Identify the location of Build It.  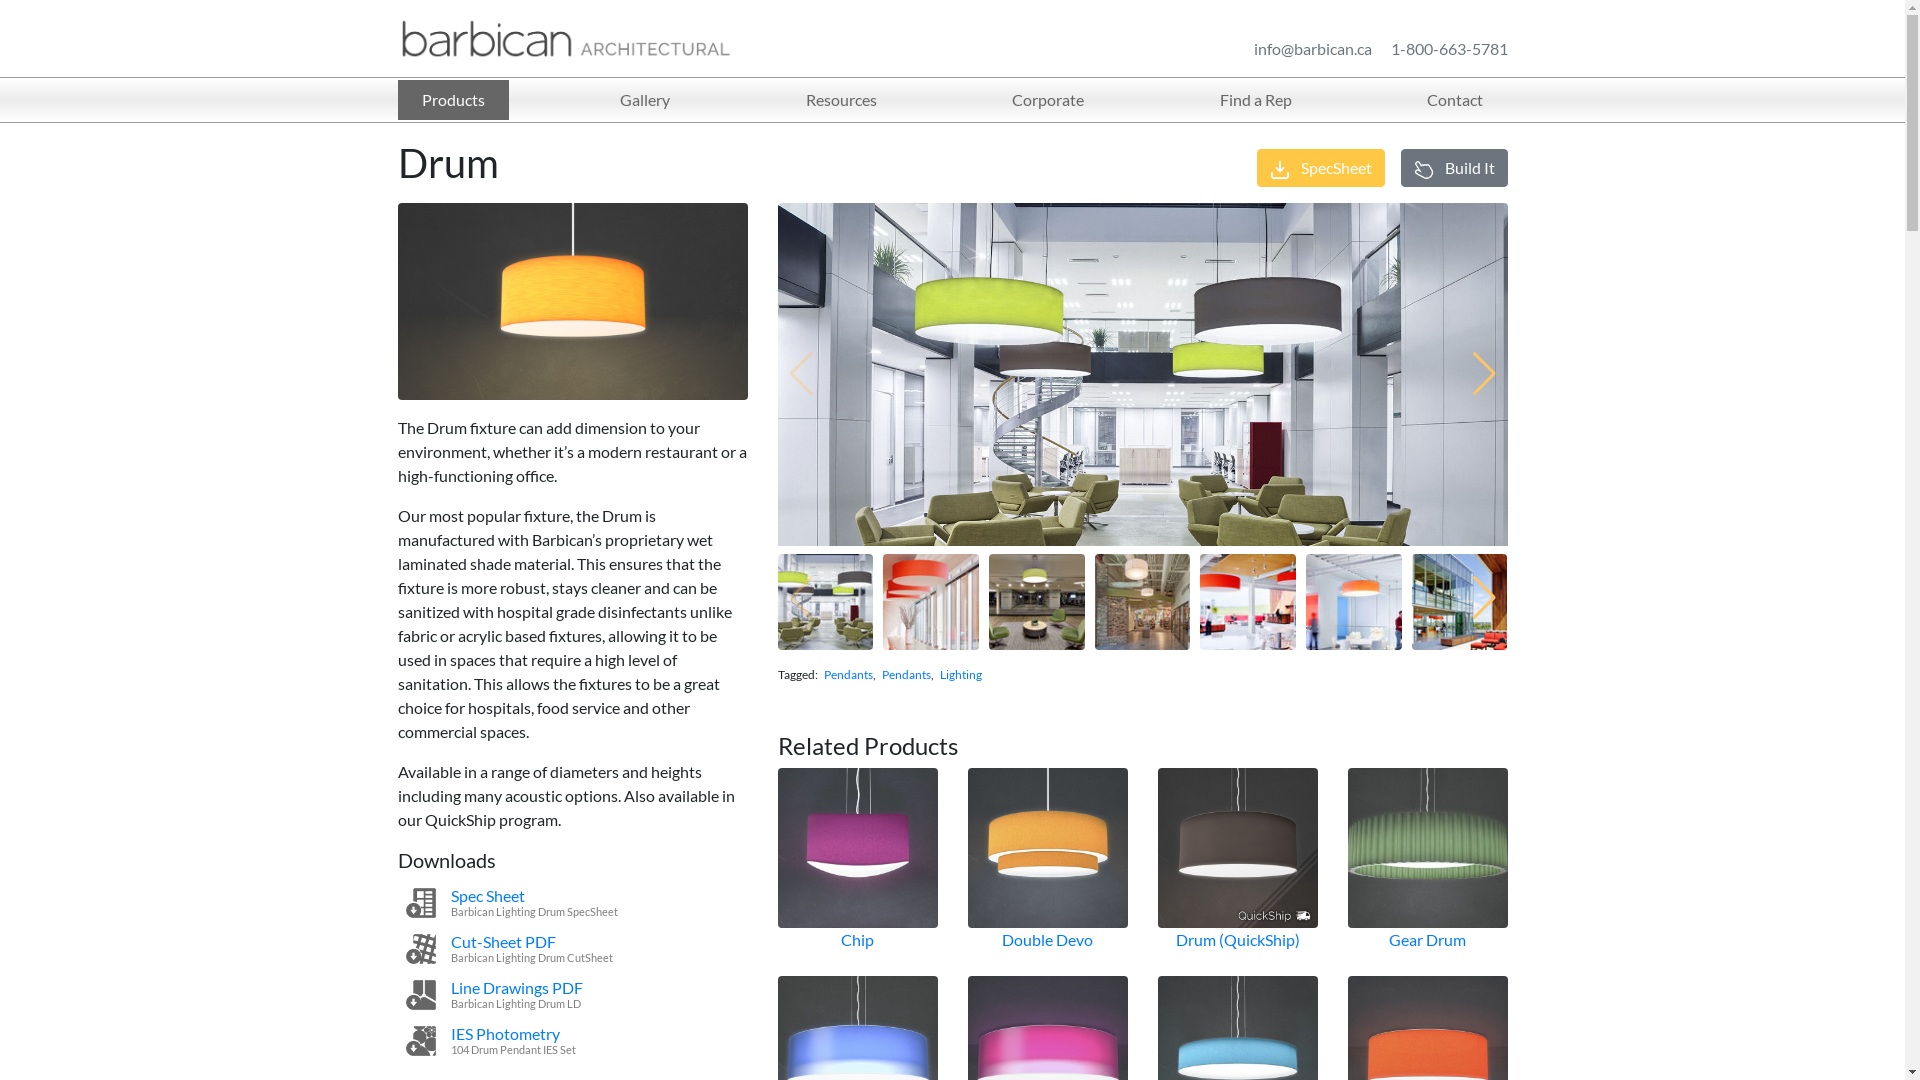
(1454, 168).